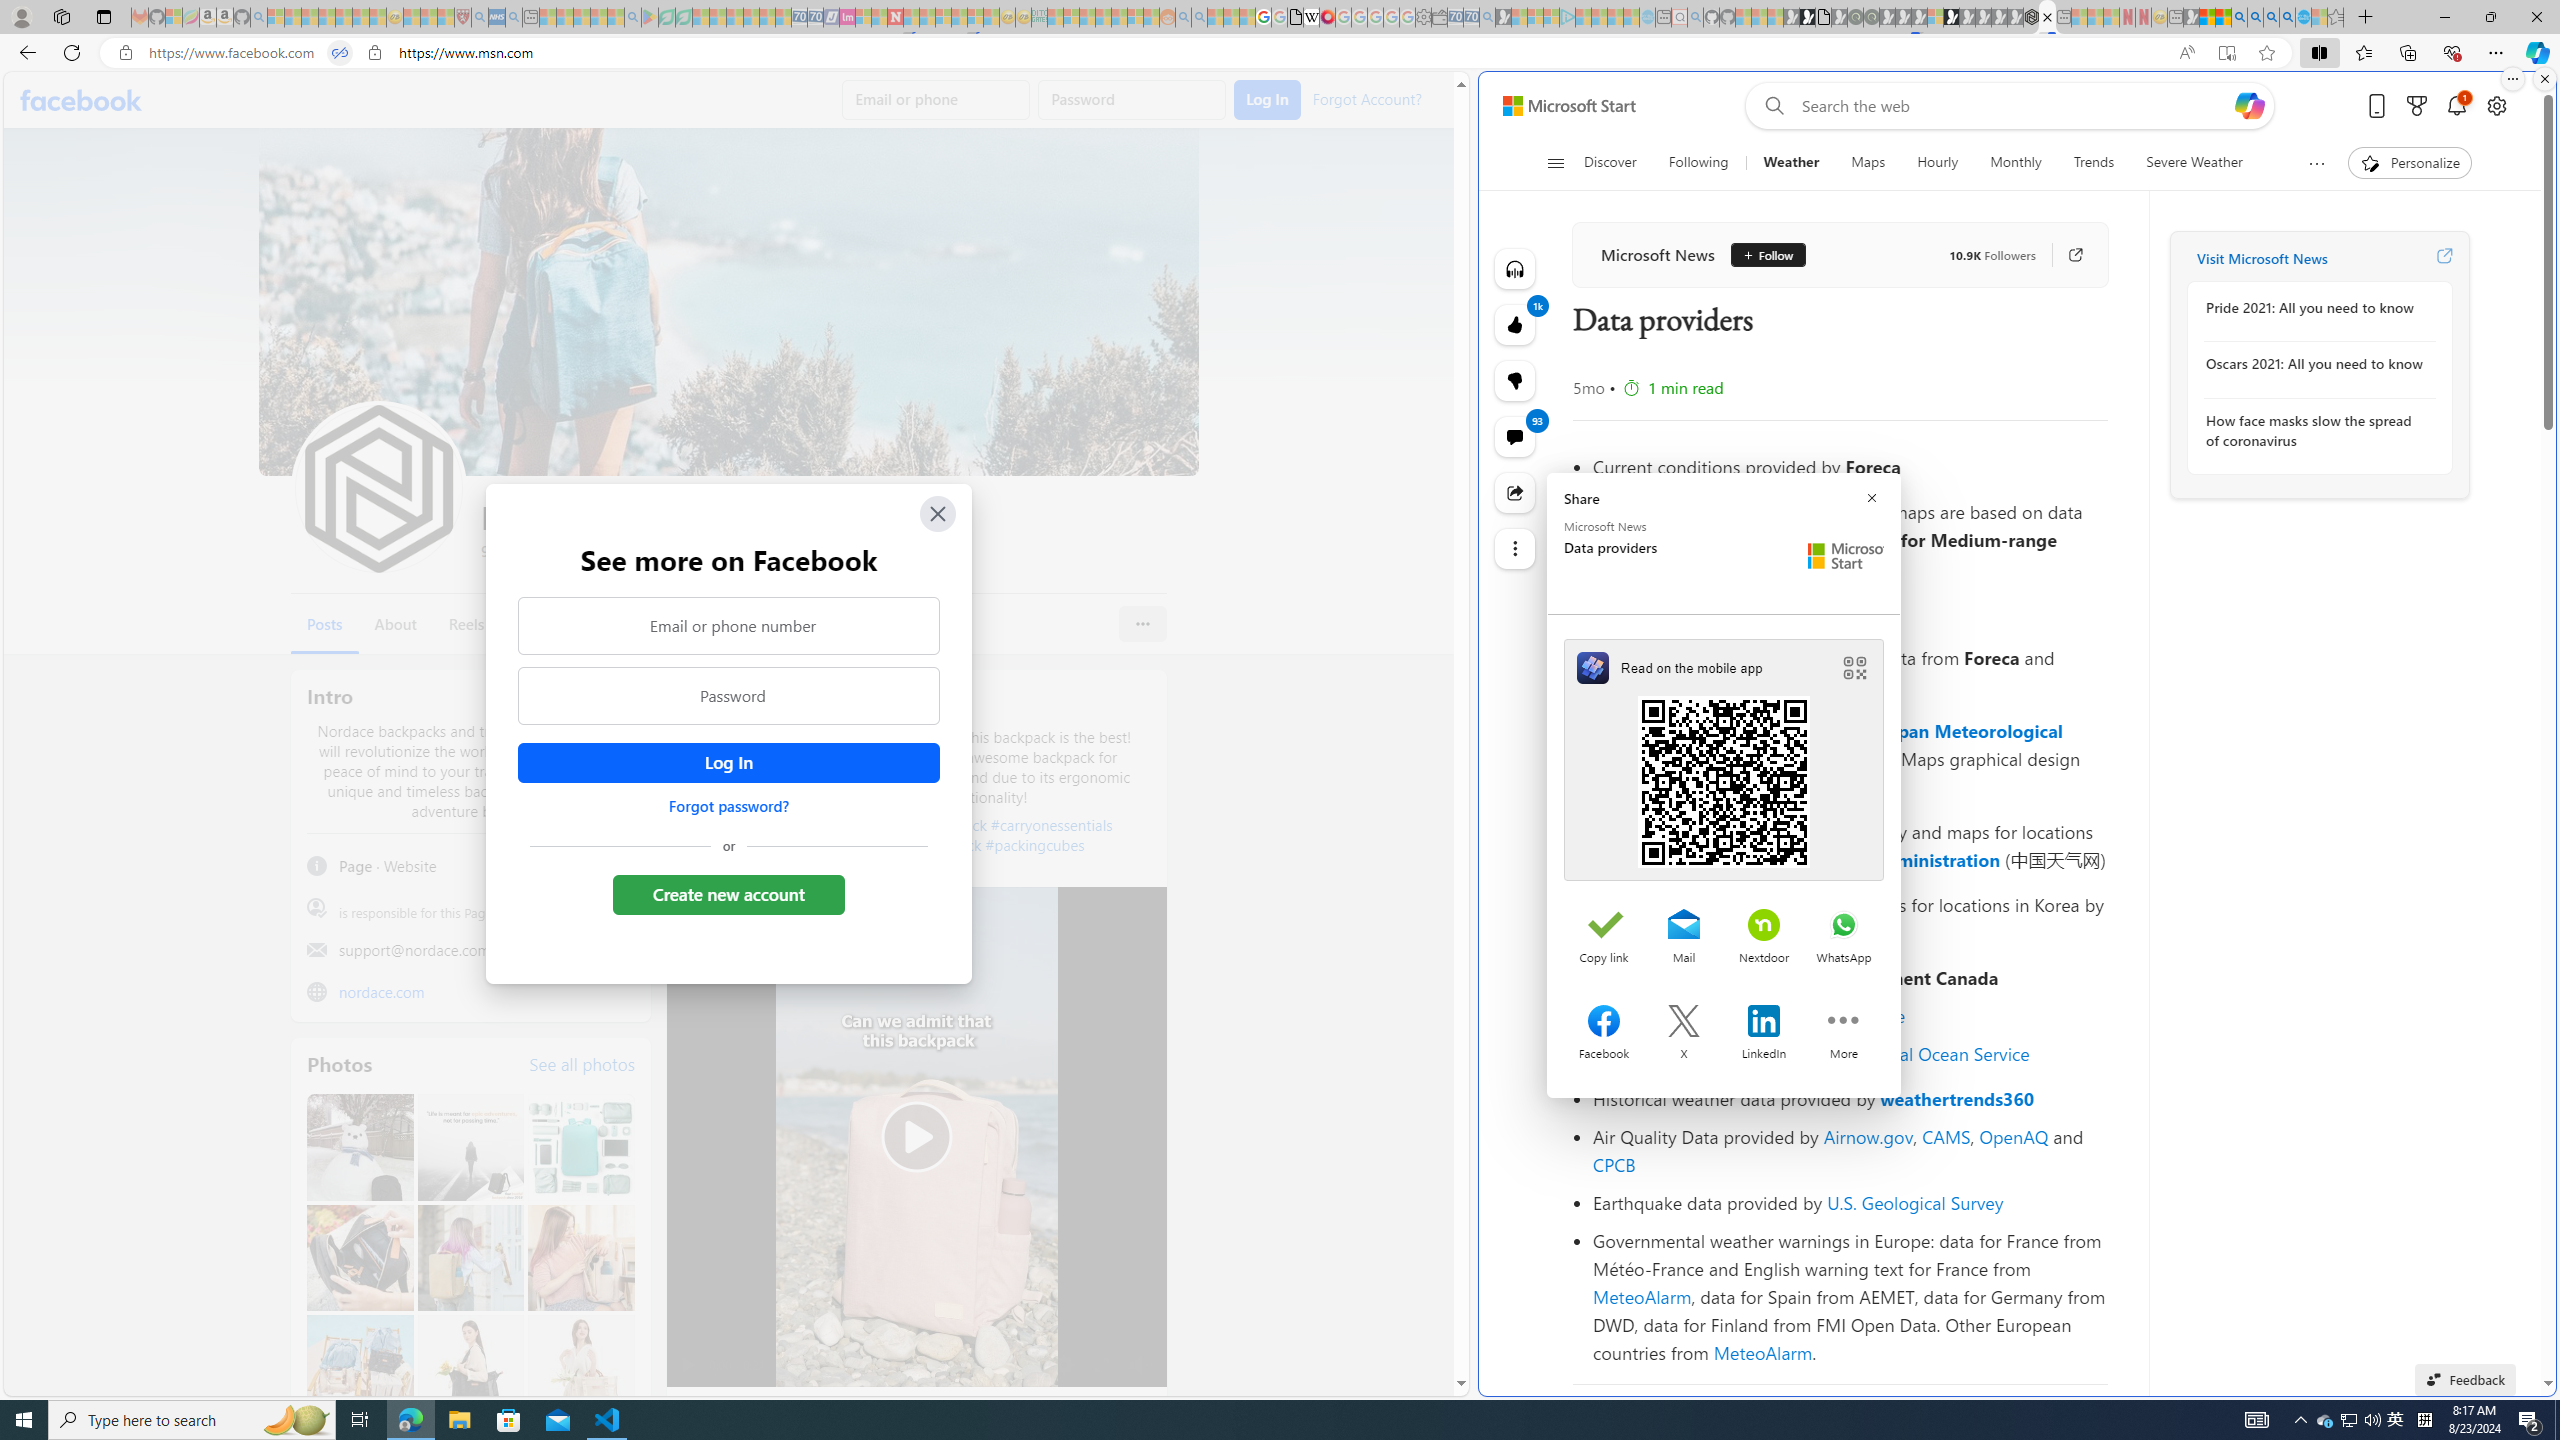 This screenshot has height=1440, width=2560. I want to click on How face masks slow the spread of coronavirus, so click(2315, 430).